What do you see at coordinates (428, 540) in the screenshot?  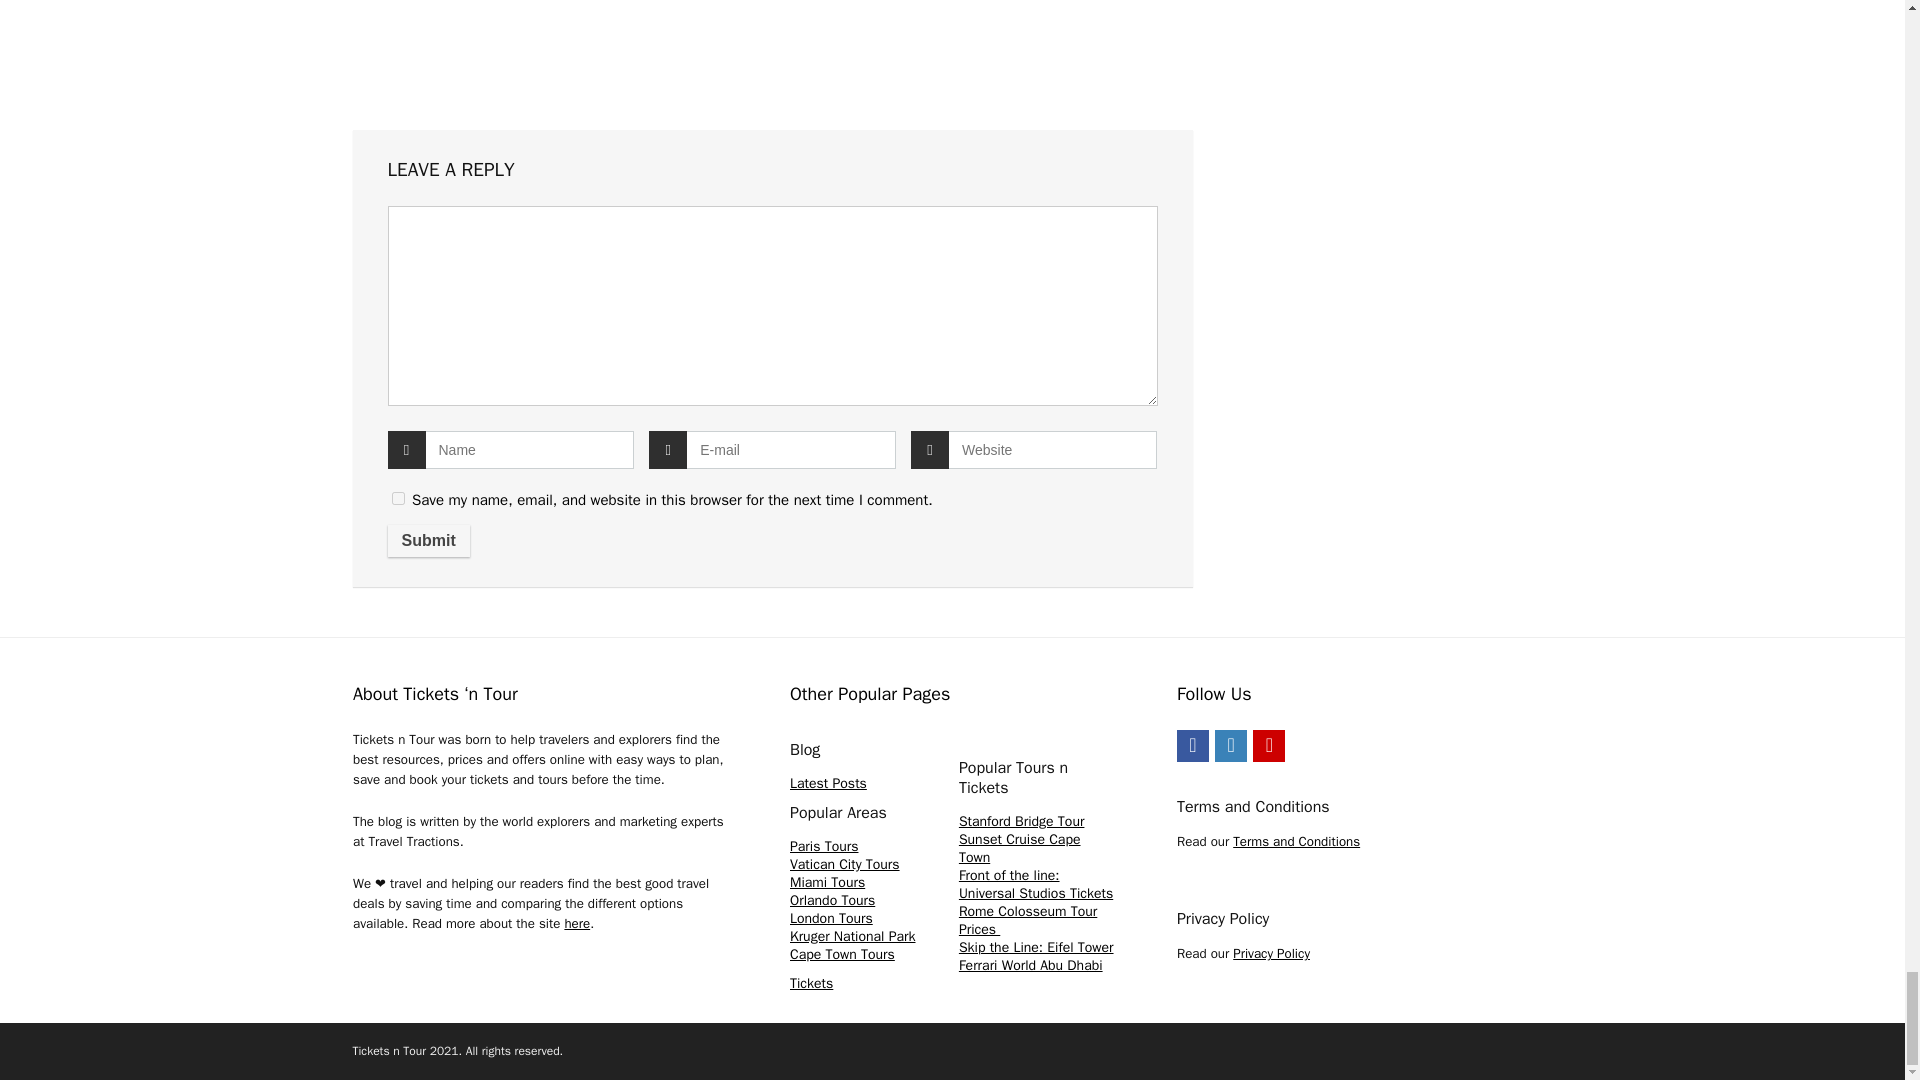 I see `Submit` at bounding box center [428, 540].